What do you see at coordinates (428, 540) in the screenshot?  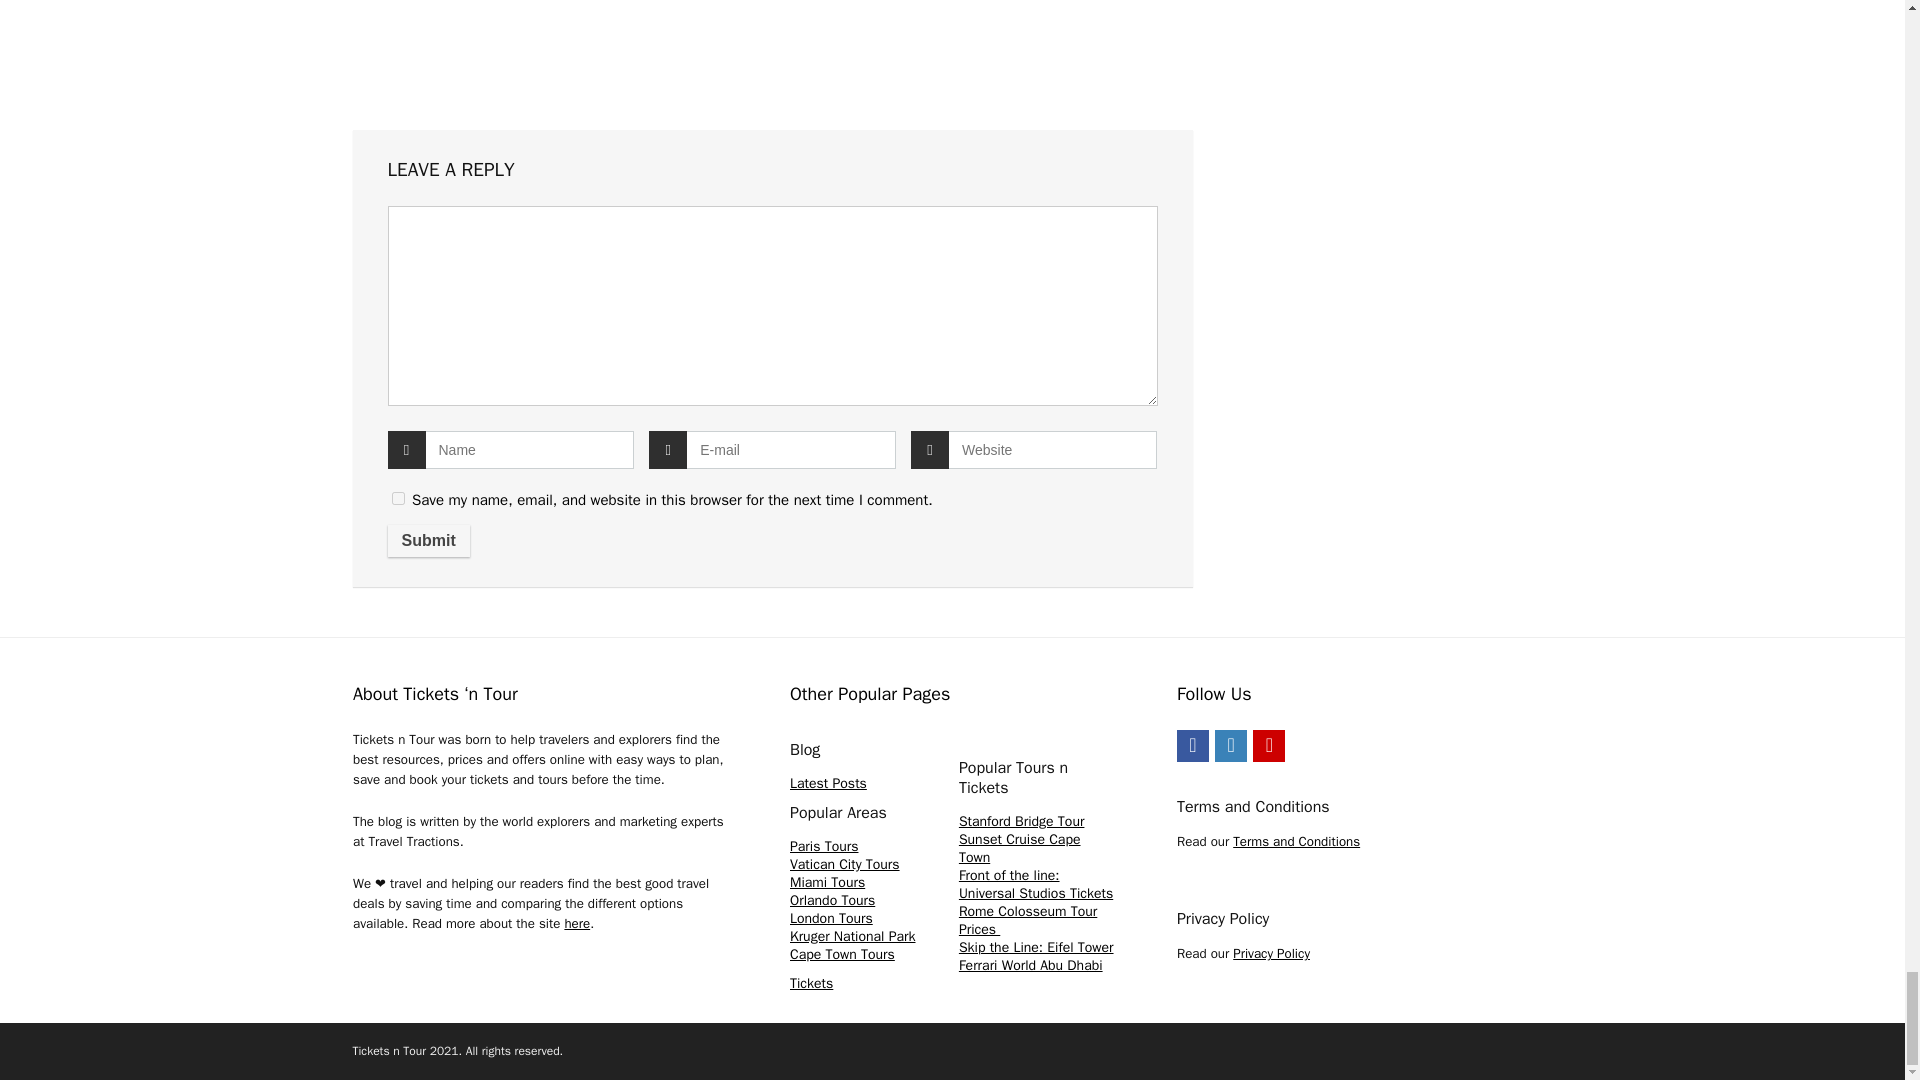 I see `Submit` at bounding box center [428, 540].